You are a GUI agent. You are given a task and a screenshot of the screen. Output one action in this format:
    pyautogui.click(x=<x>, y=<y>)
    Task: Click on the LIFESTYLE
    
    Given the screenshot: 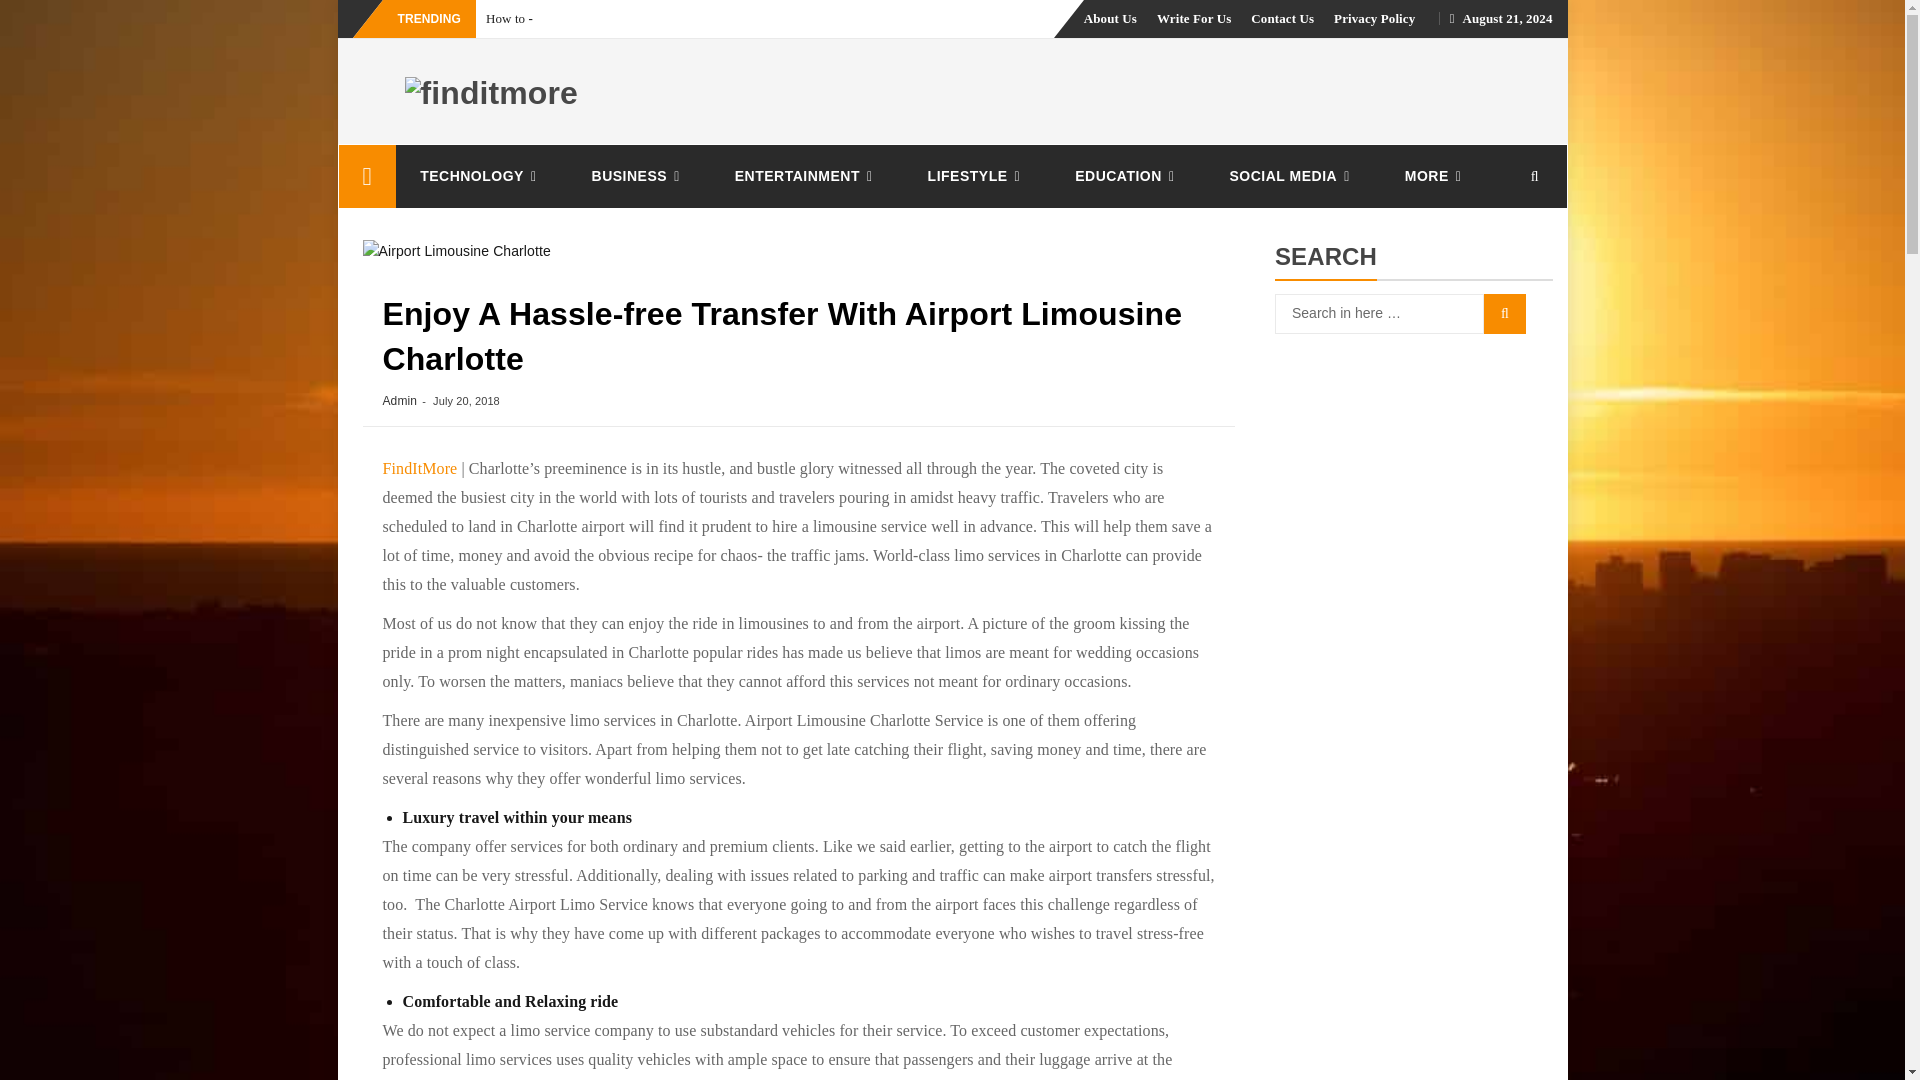 What is the action you would take?
    pyautogui.click(x=978, y=176)
    